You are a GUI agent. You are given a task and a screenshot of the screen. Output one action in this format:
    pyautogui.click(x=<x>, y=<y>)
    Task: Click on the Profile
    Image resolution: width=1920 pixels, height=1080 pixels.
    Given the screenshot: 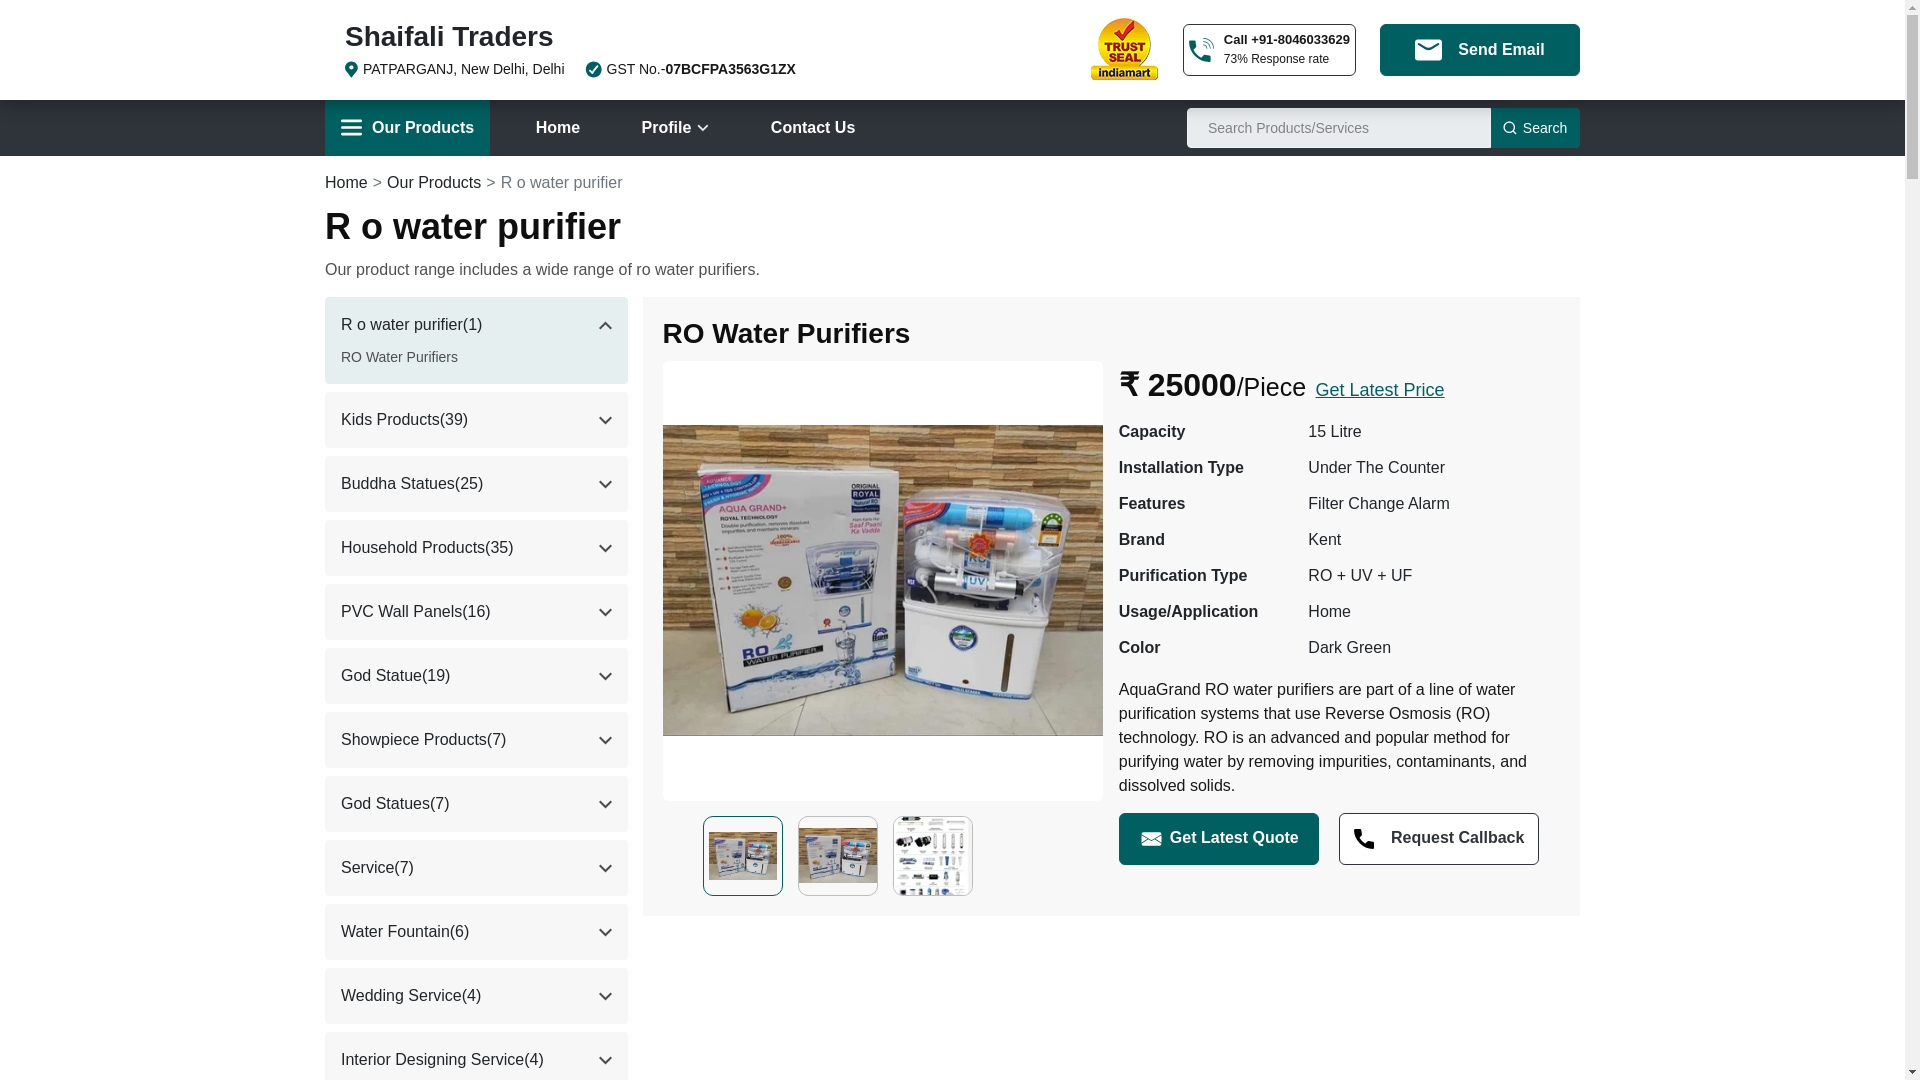 What is the action you would take?
    pyautogui.click(x=675, y=128)
    